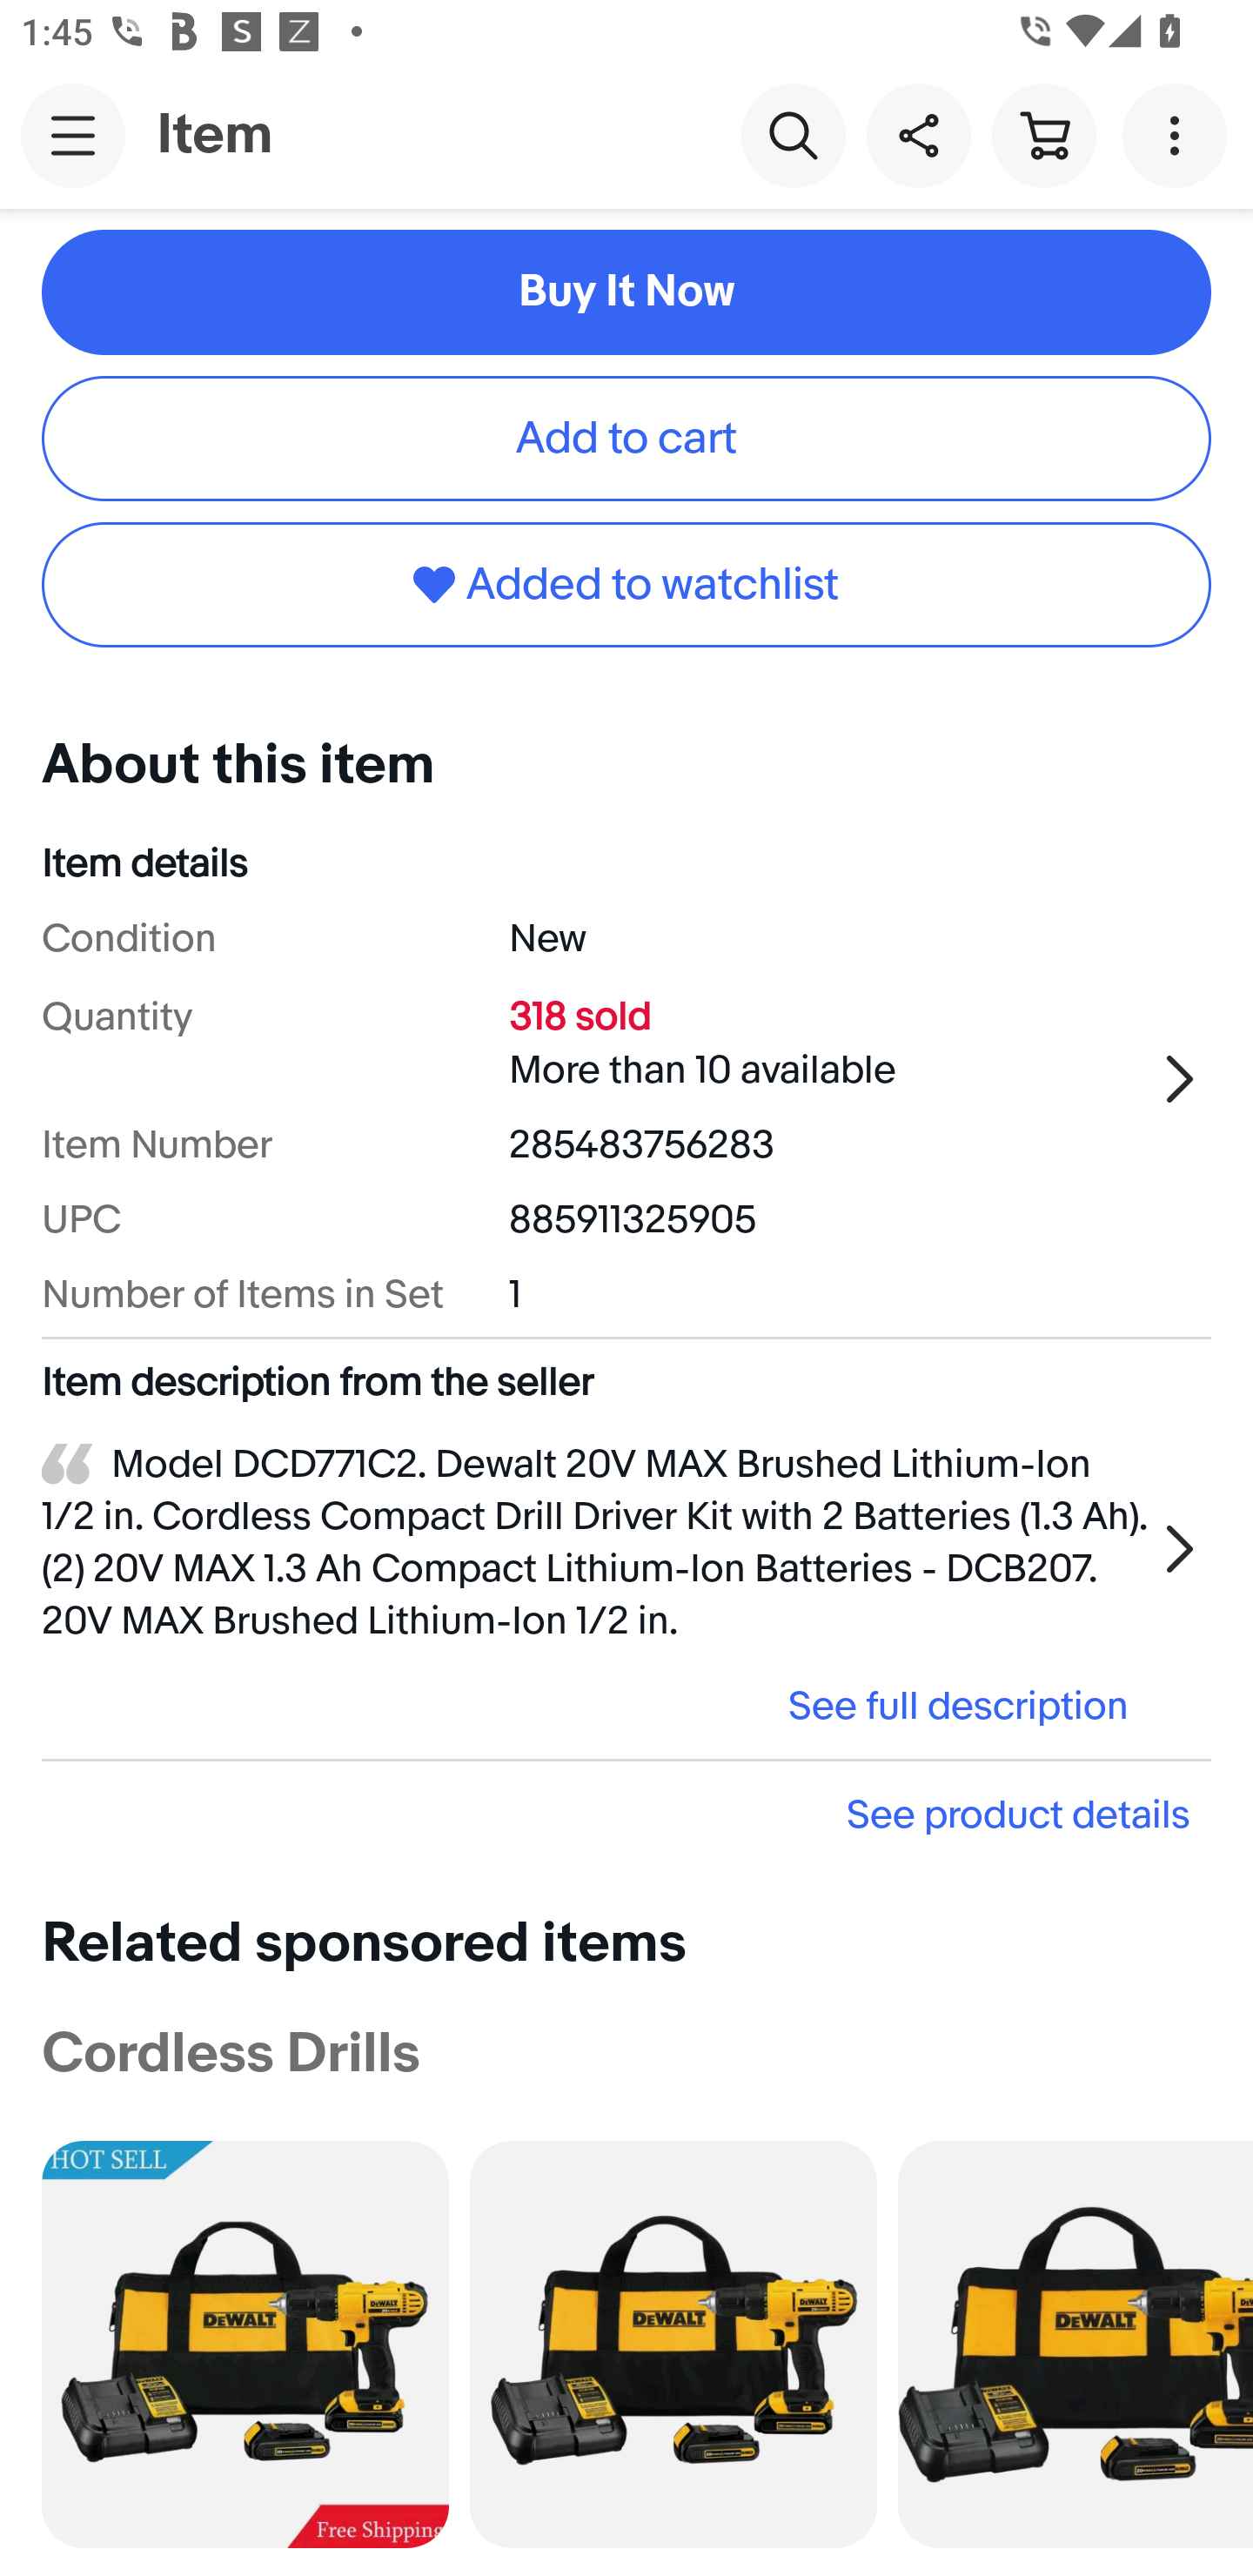 Image resolution: width=1253 pixels, height=2576 pixels. I want to click on Add to cart, so click(626, 439).